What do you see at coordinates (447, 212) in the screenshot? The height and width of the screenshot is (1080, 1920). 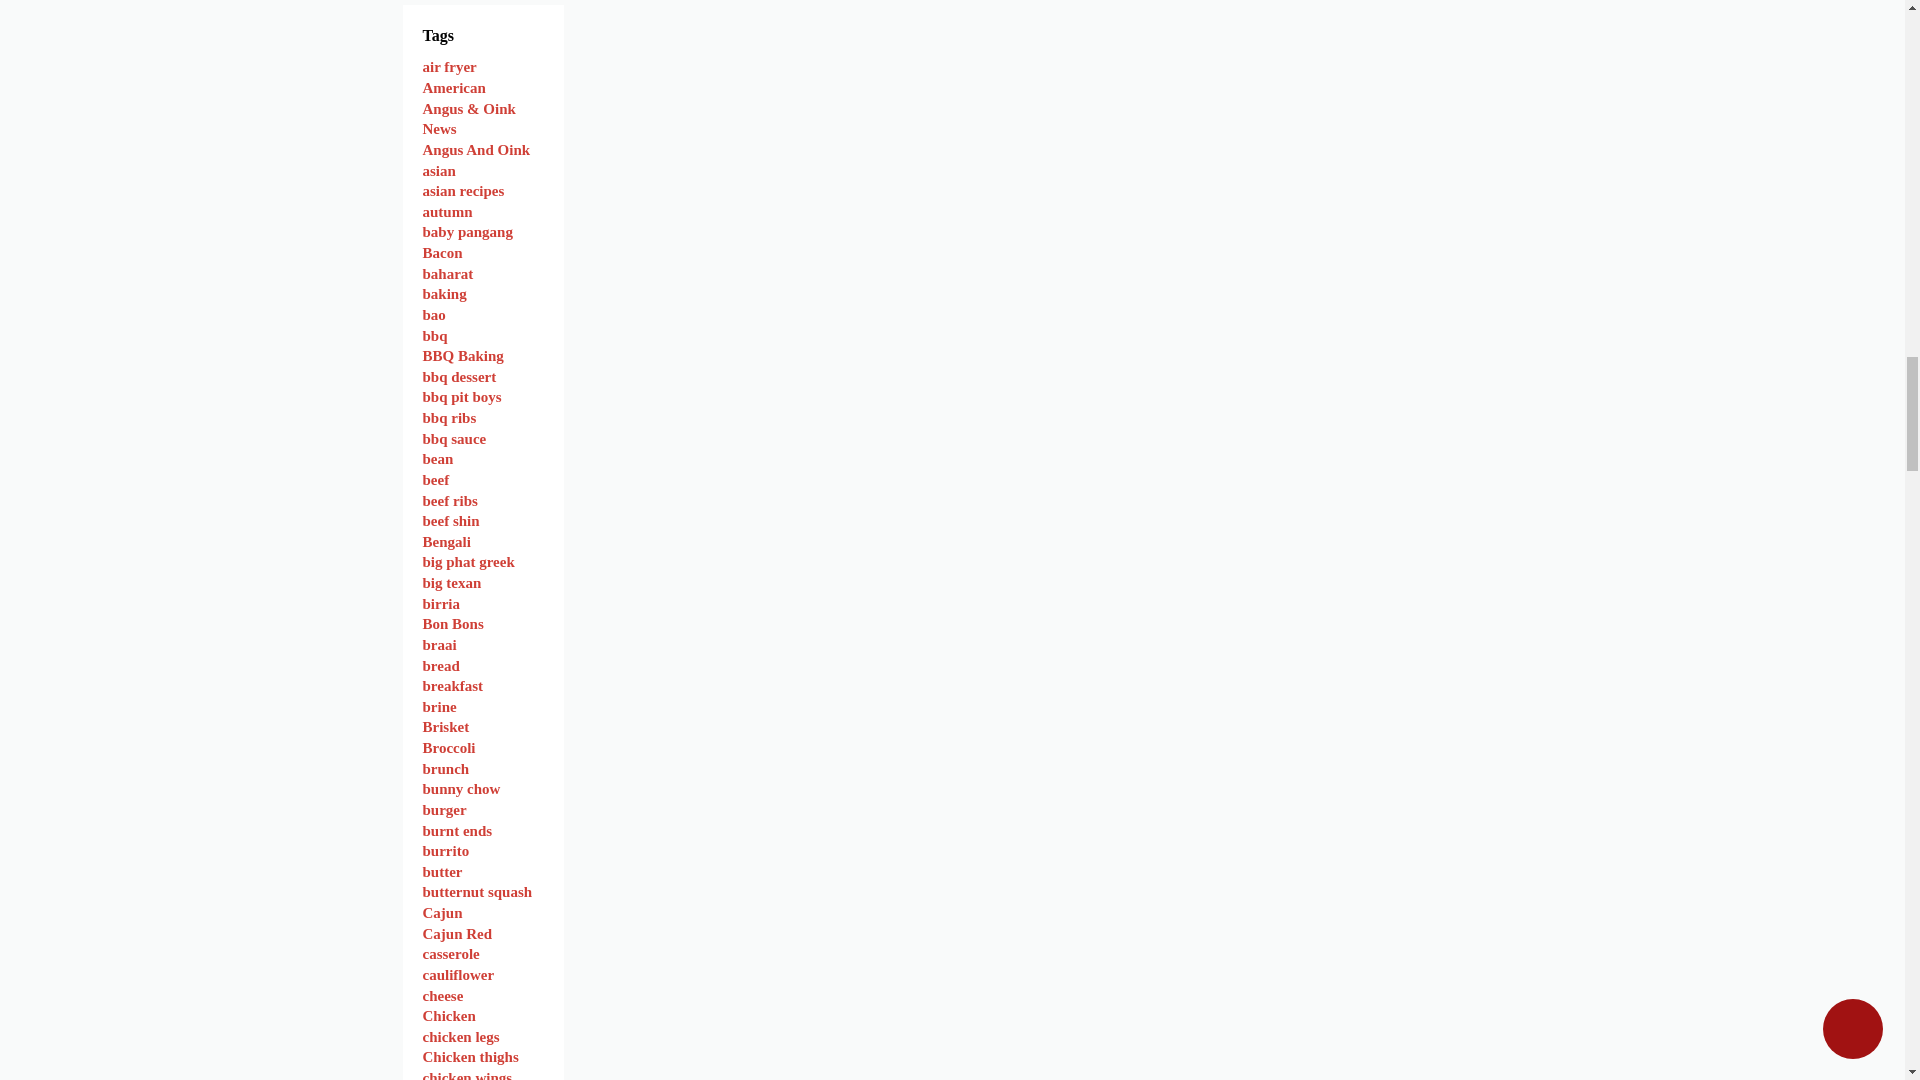 I see `Show articles tagged autumn` at bounding box center [447, 212].